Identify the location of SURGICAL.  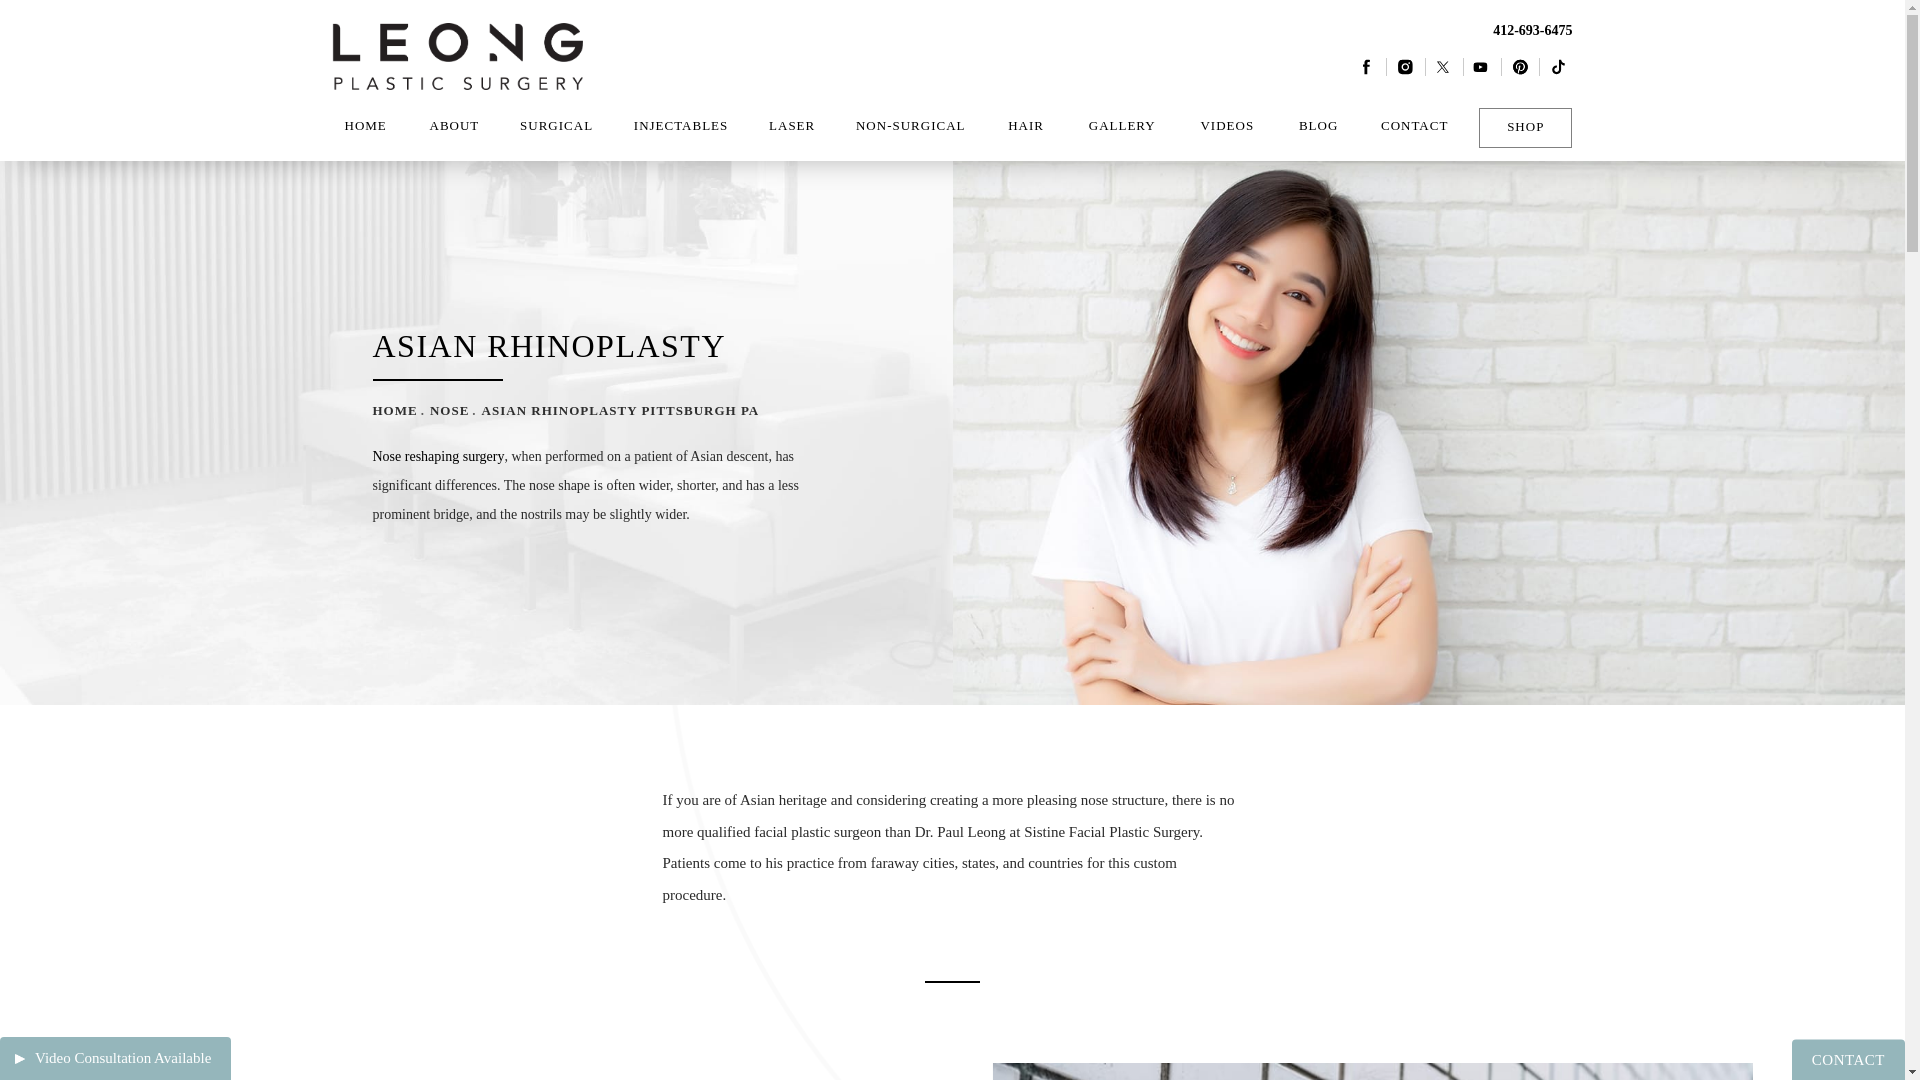
(556, 126).